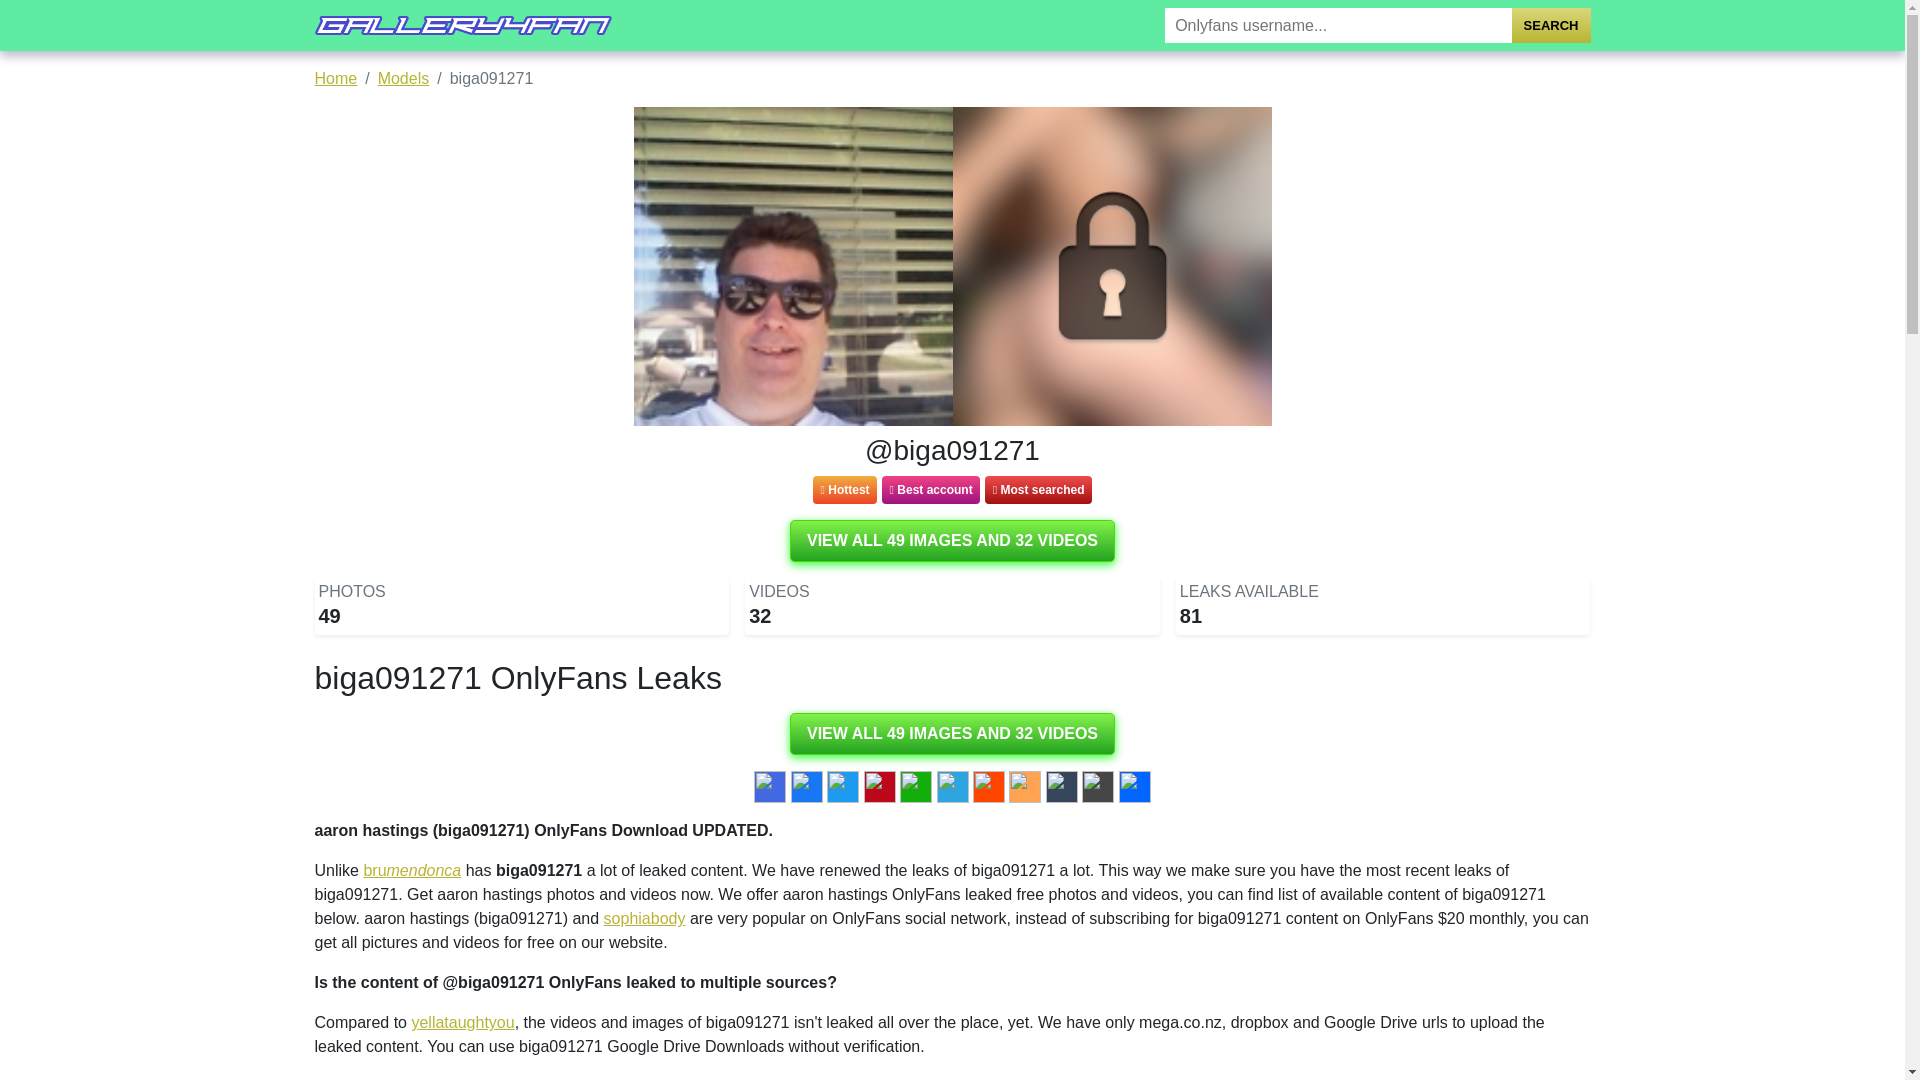 The image size is (1920, 1080). What do you see at coordinates (404, 78) in the screenshot?
I see `Models` at bounding box center [404, 78].